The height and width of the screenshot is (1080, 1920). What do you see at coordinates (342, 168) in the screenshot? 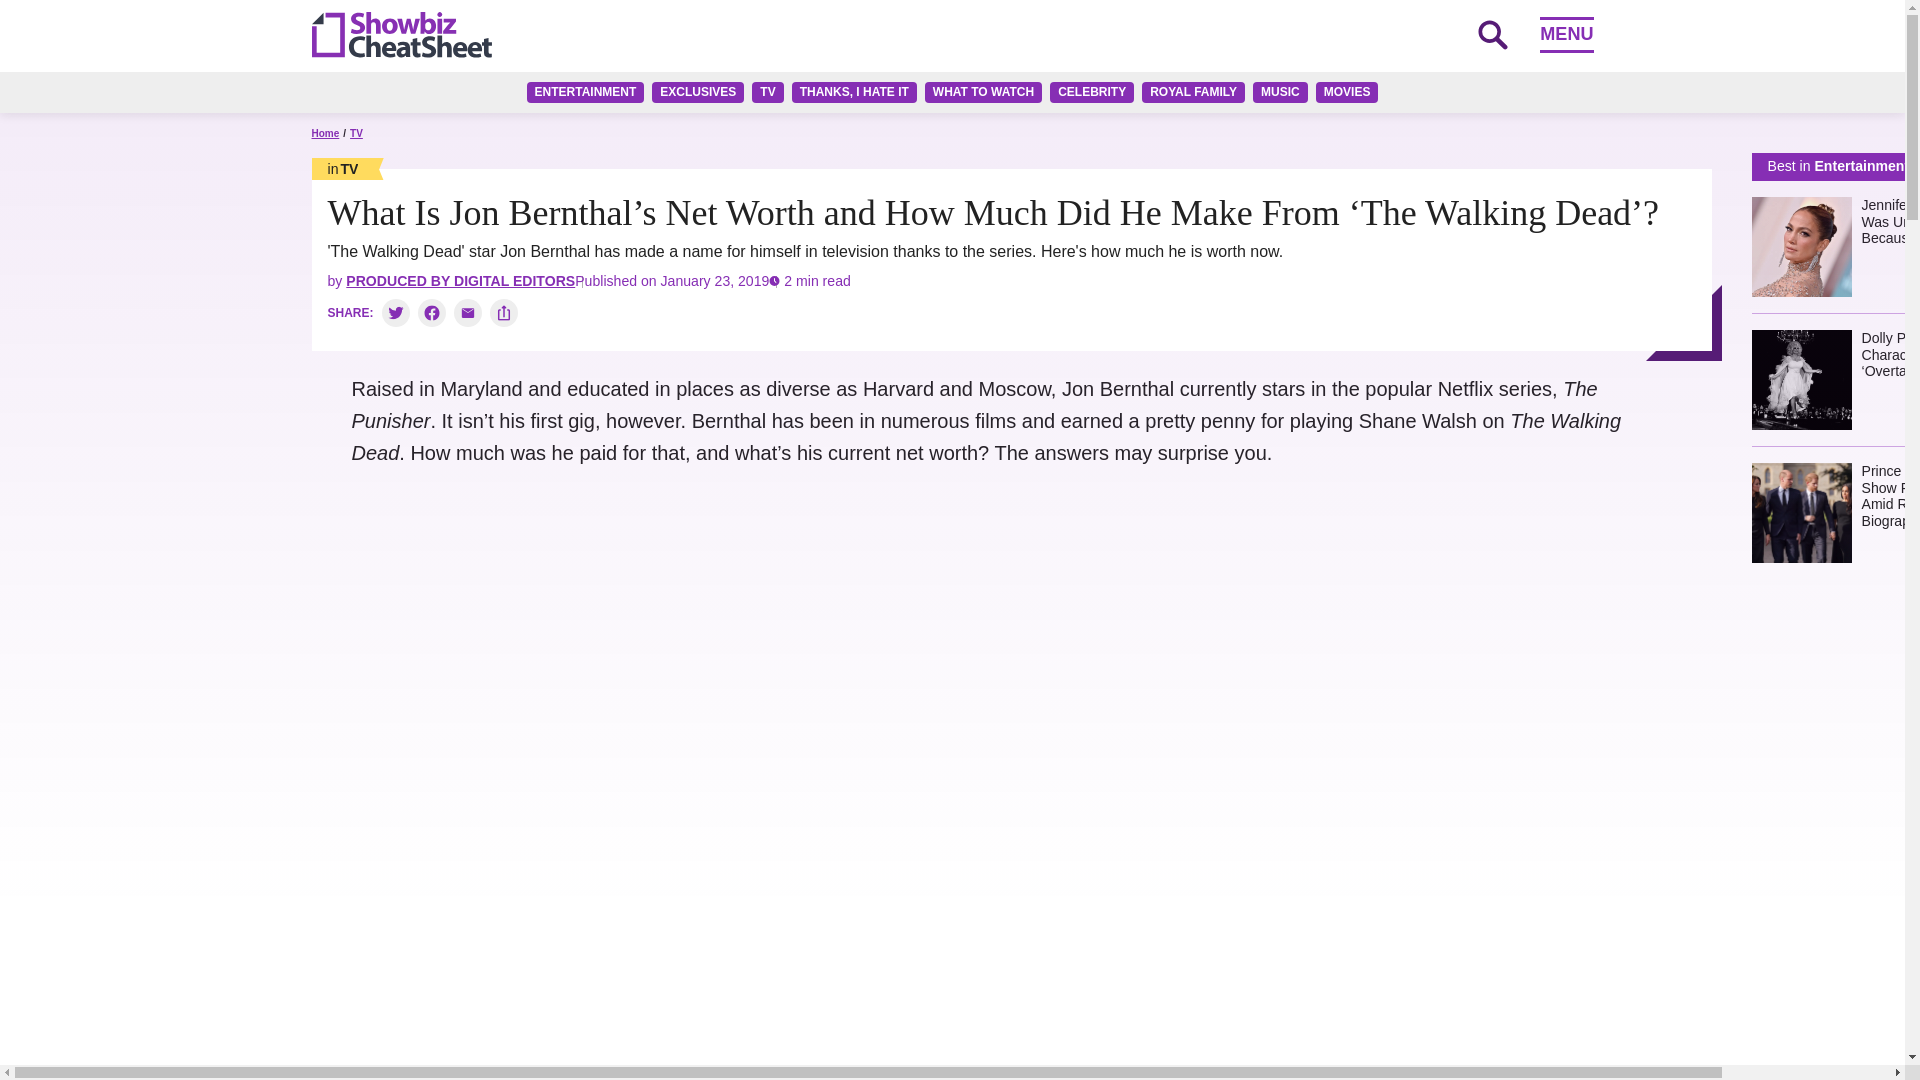
I see `TV` at bounding box center [342, 168].